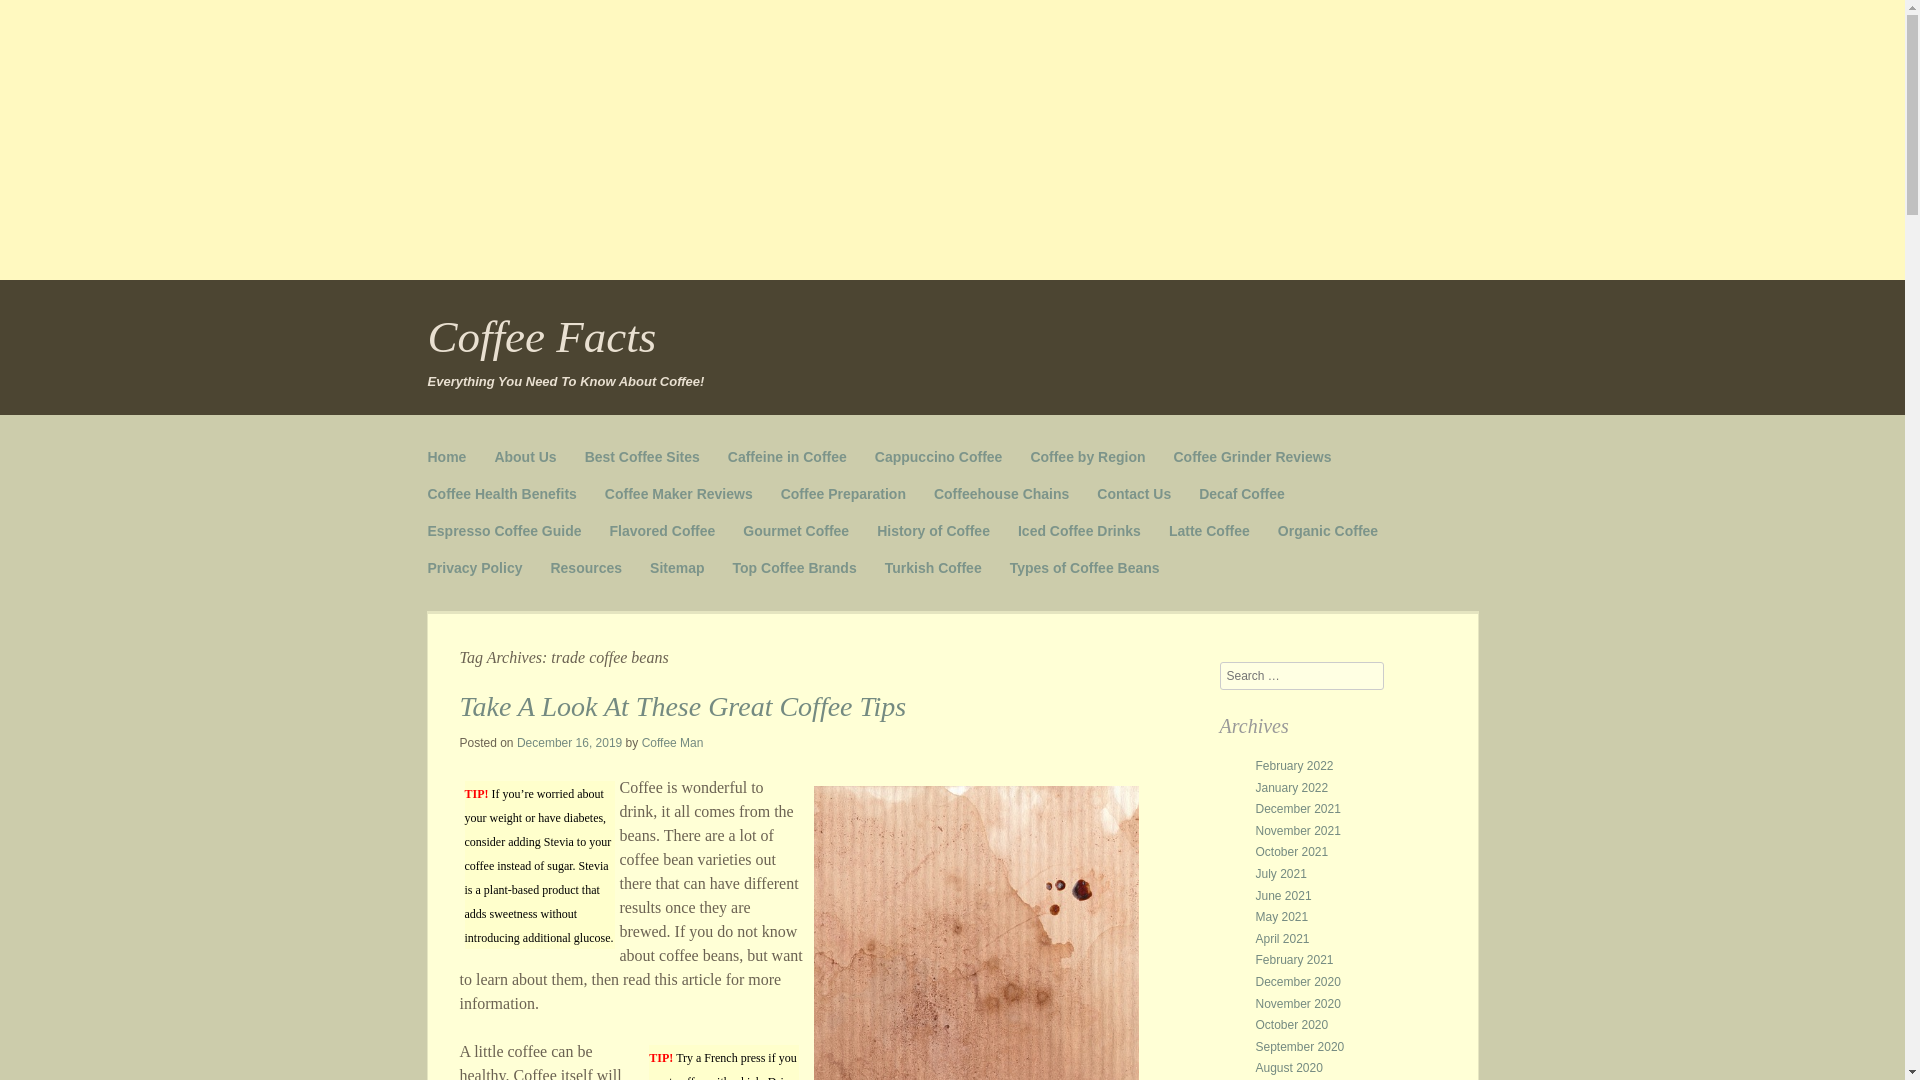  Describe the element at coordinates (447, 457) in the screenshot. I see `Home` at that location.